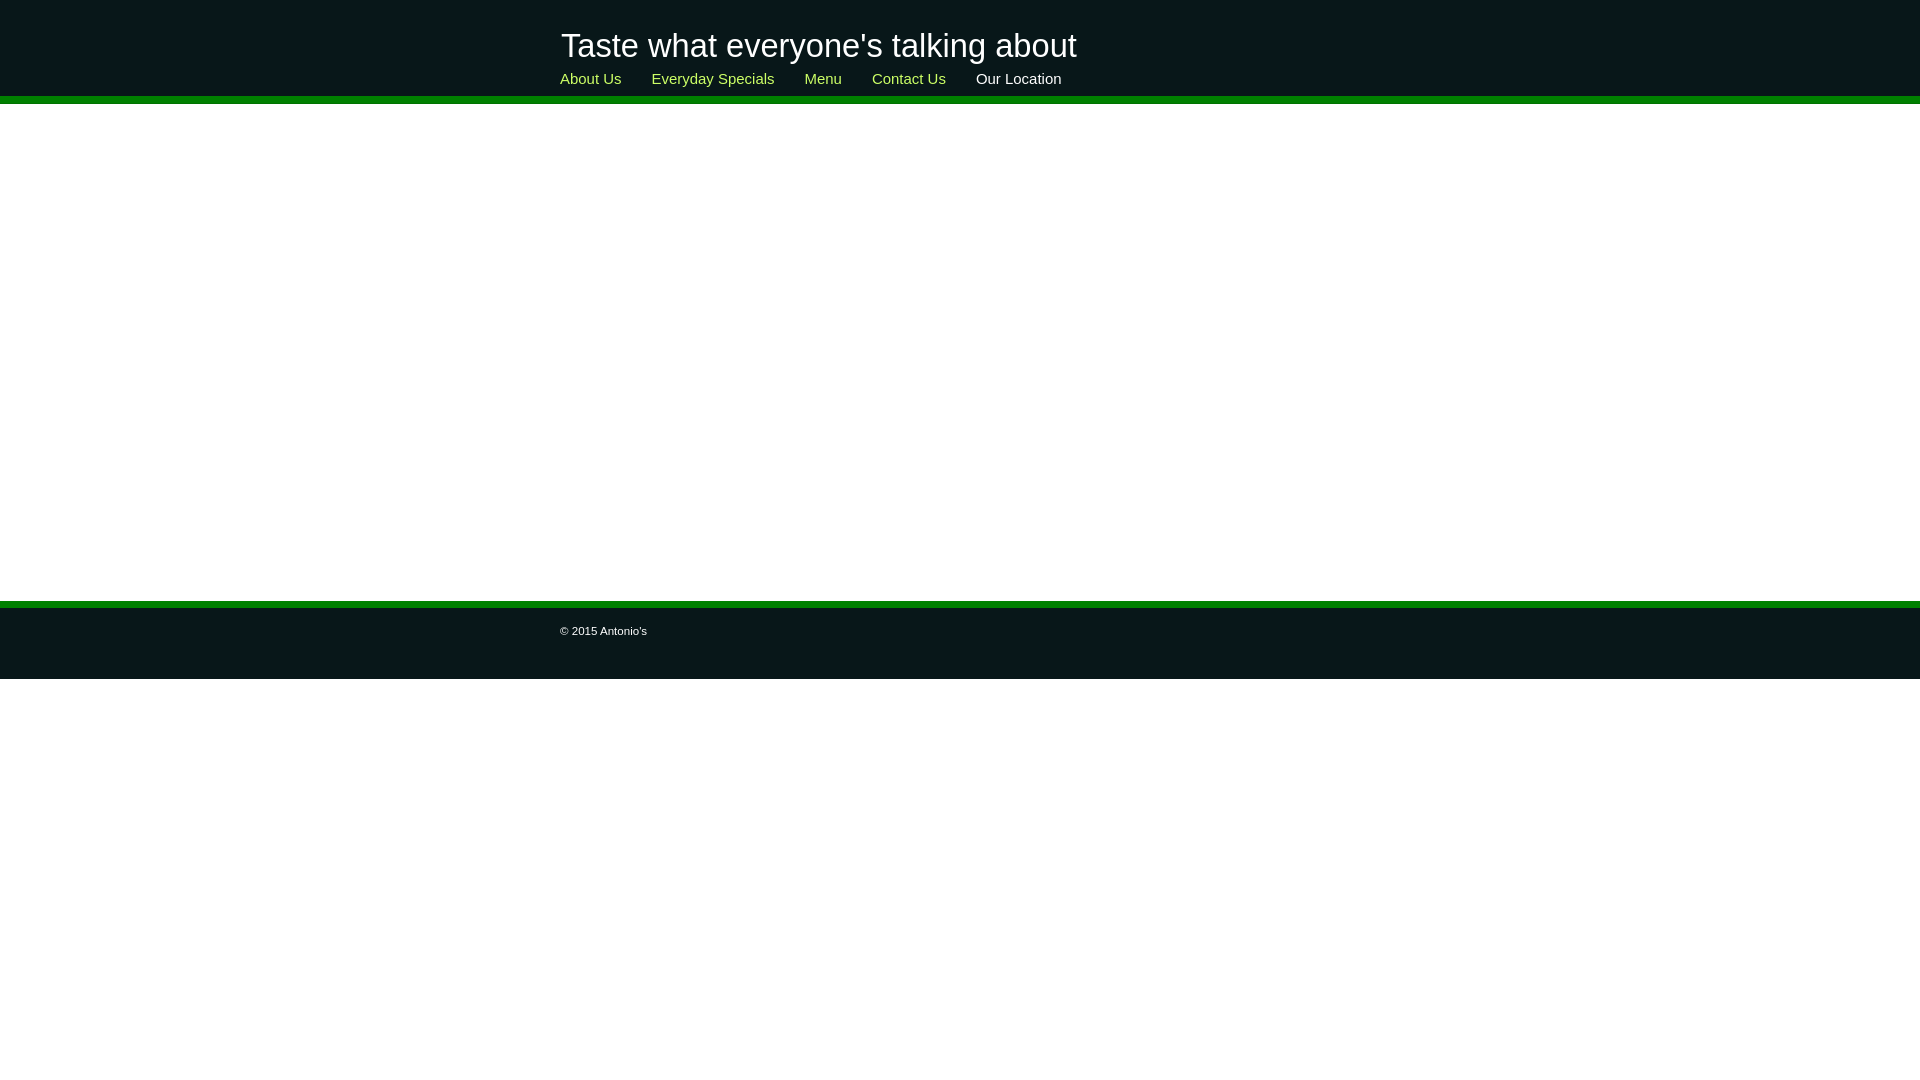  Describe the element at coordinates (591, 84) in the screenshot. I see `About Us` at that location.